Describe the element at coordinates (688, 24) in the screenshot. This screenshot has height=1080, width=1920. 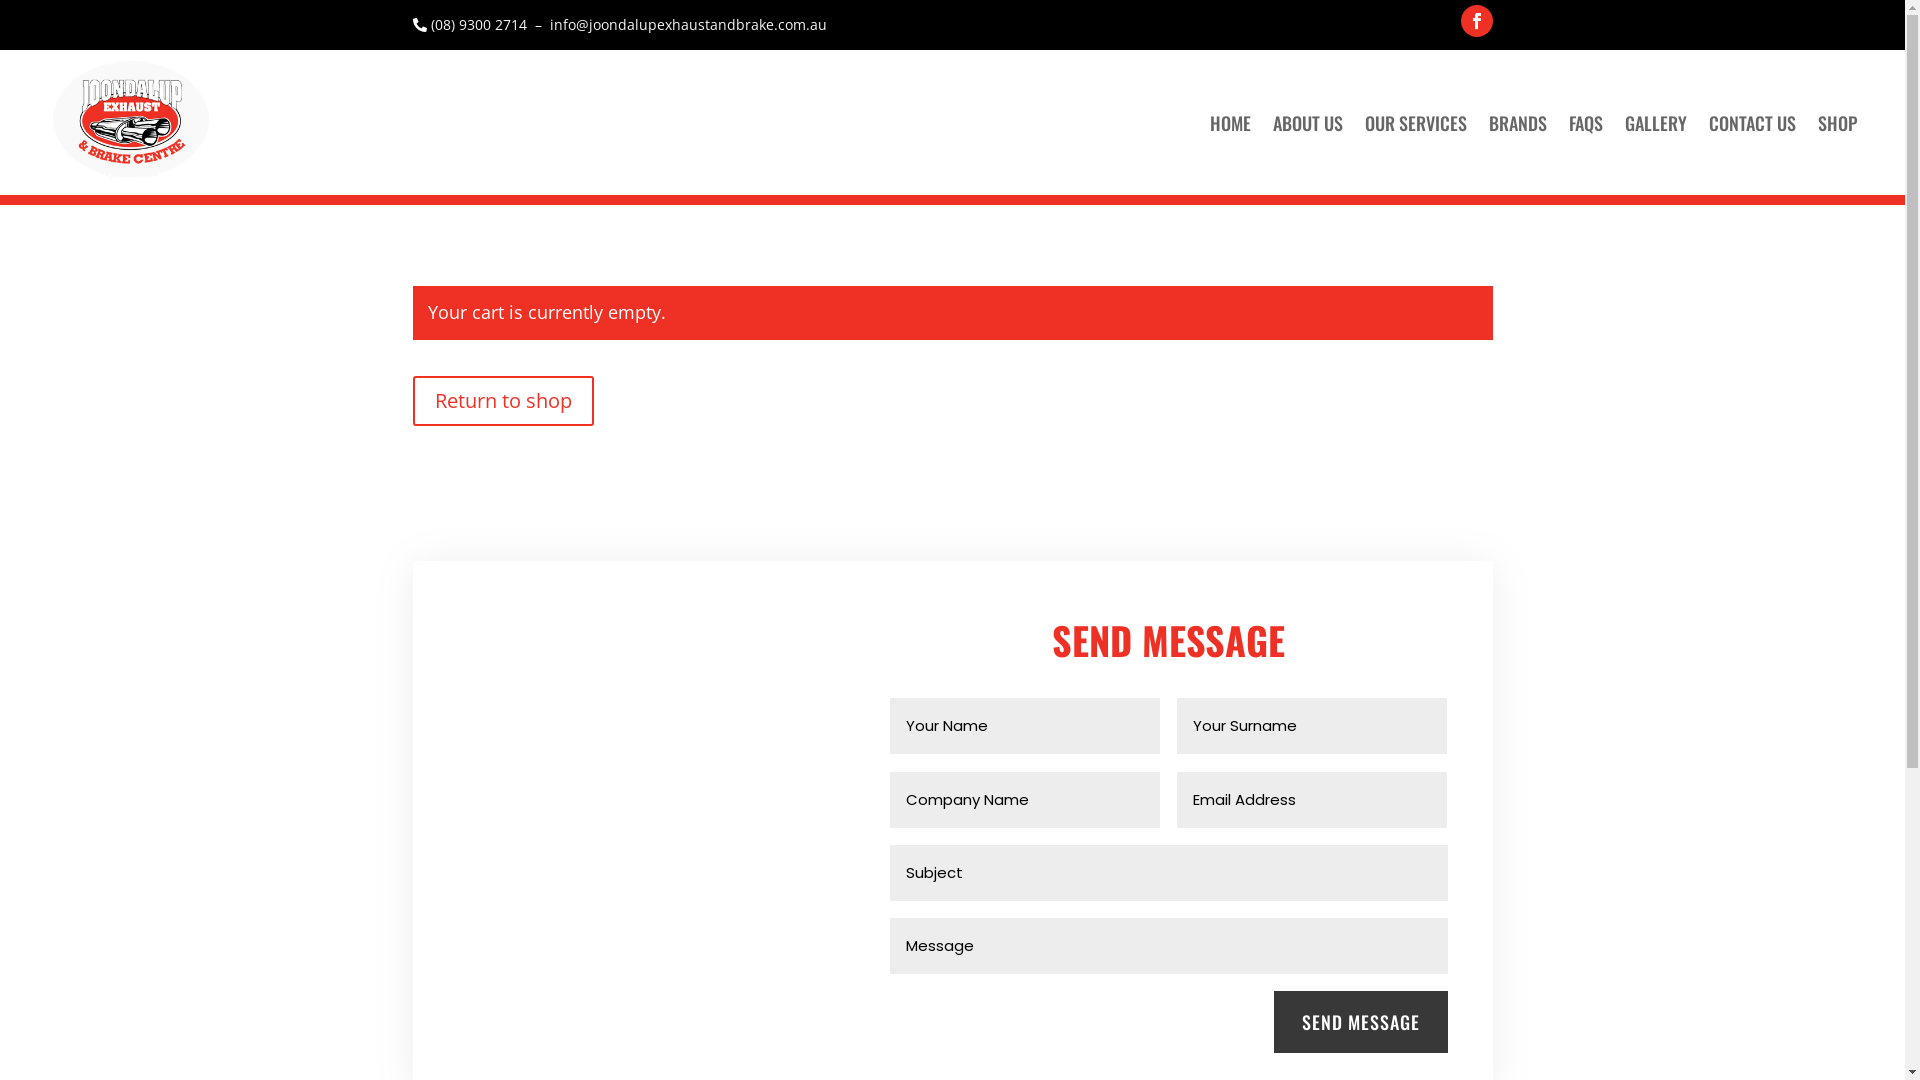
I see `info@joondalupexhaustandbrake.com.au` at that location.